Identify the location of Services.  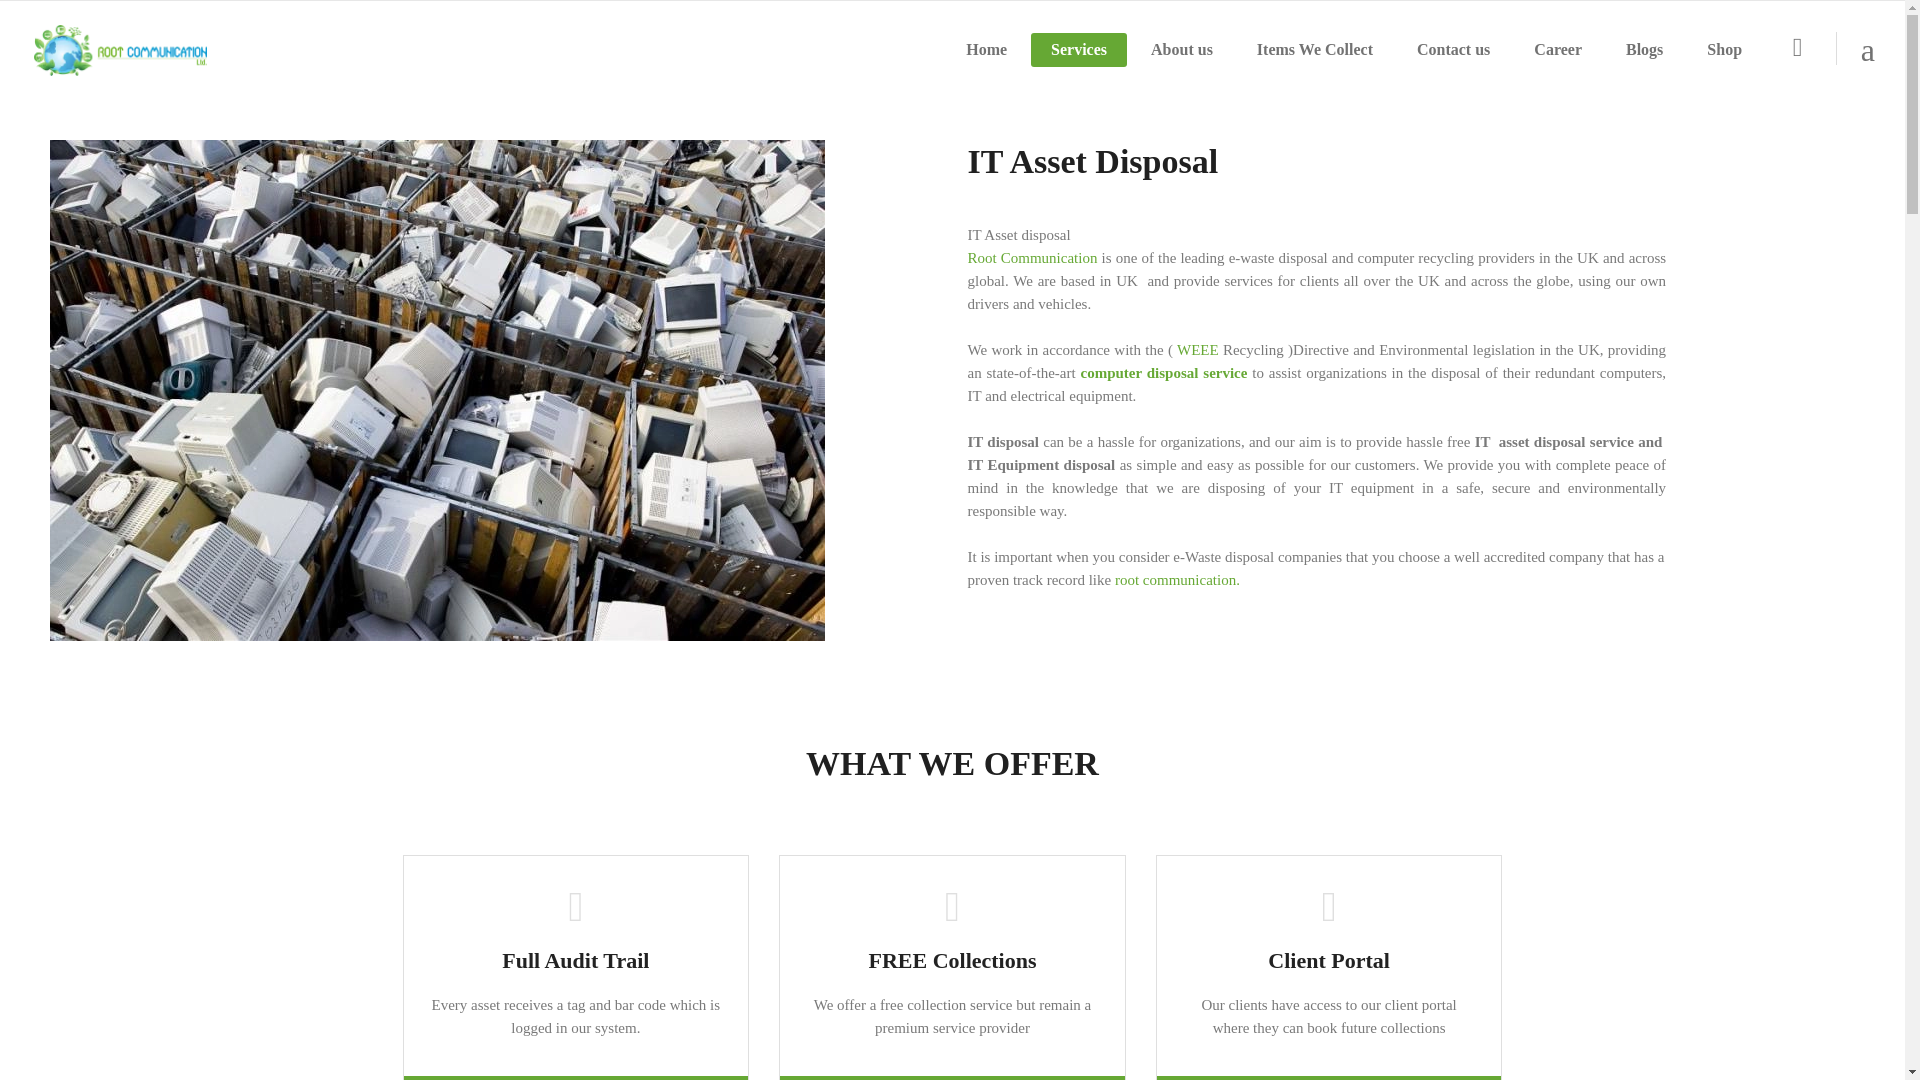
(1079, 50).